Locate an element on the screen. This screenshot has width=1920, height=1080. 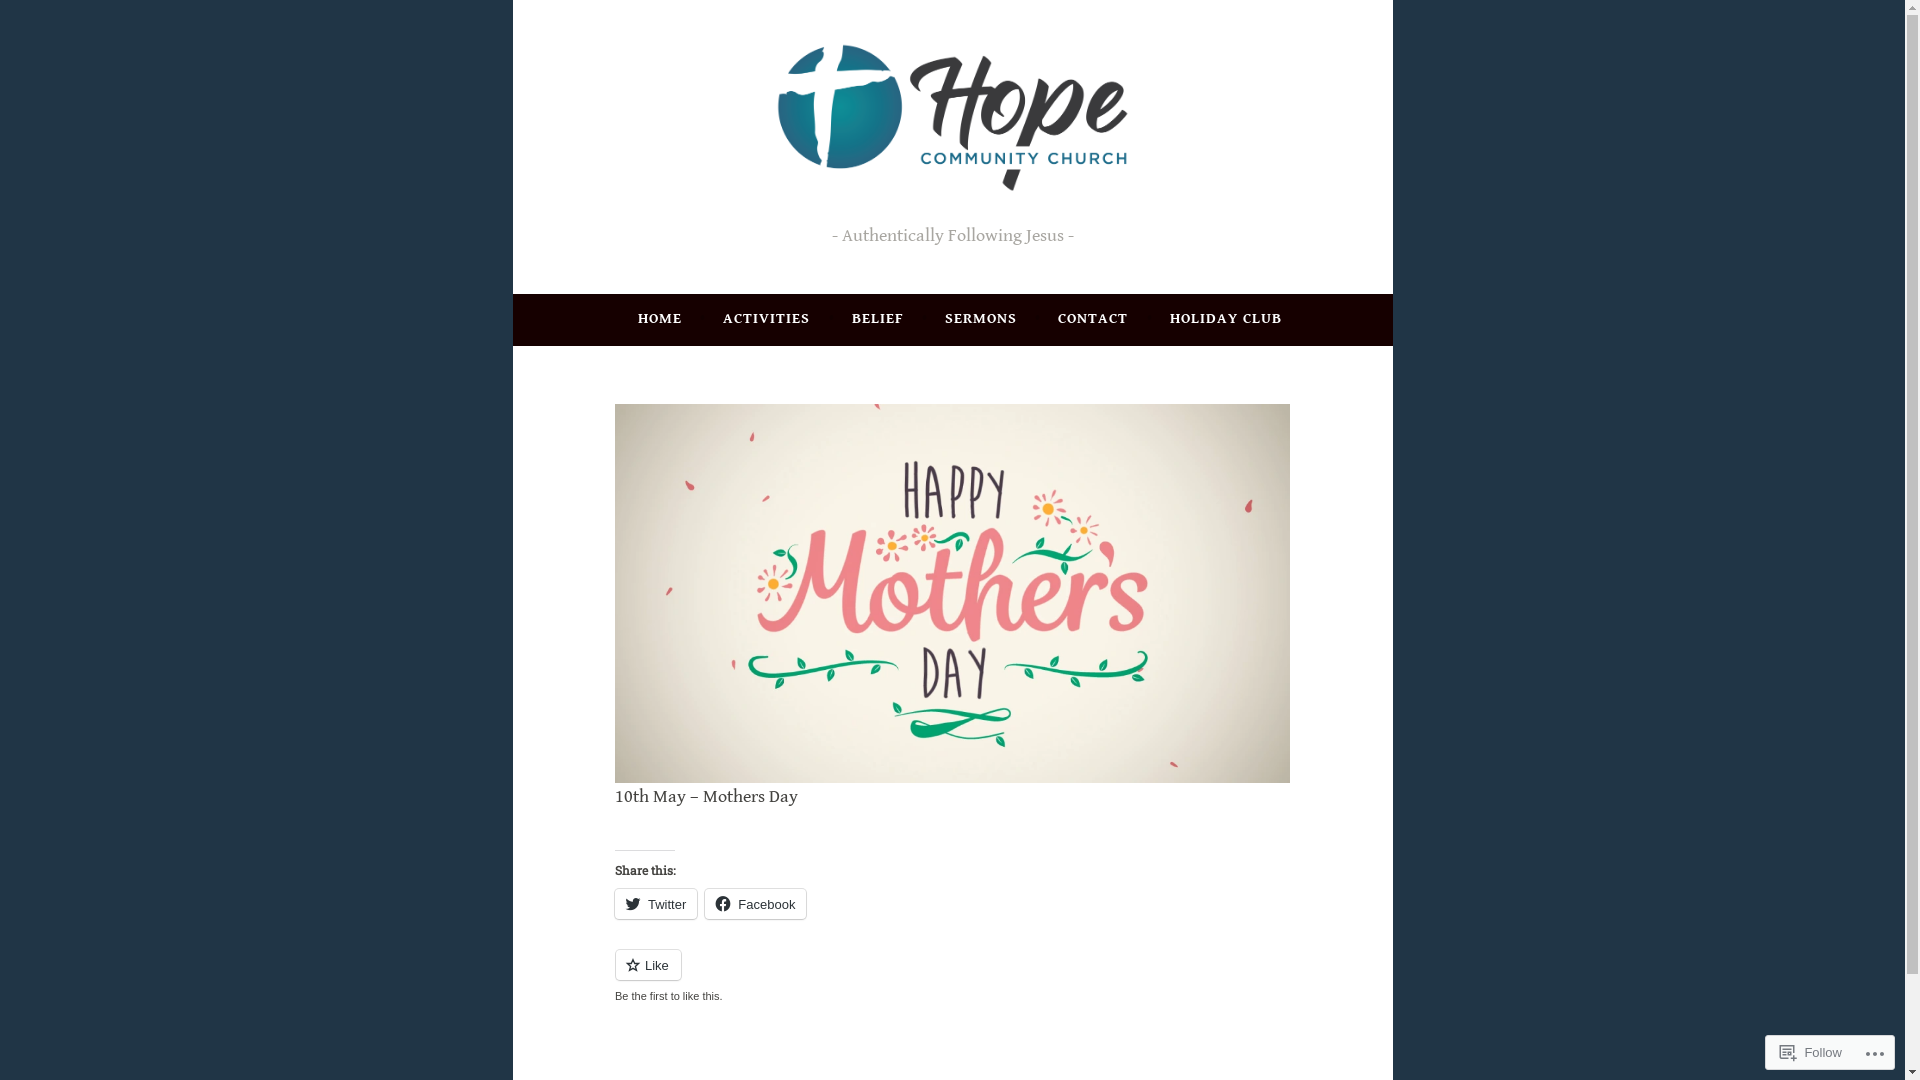
Twitter is located at coordinates (656, 904).